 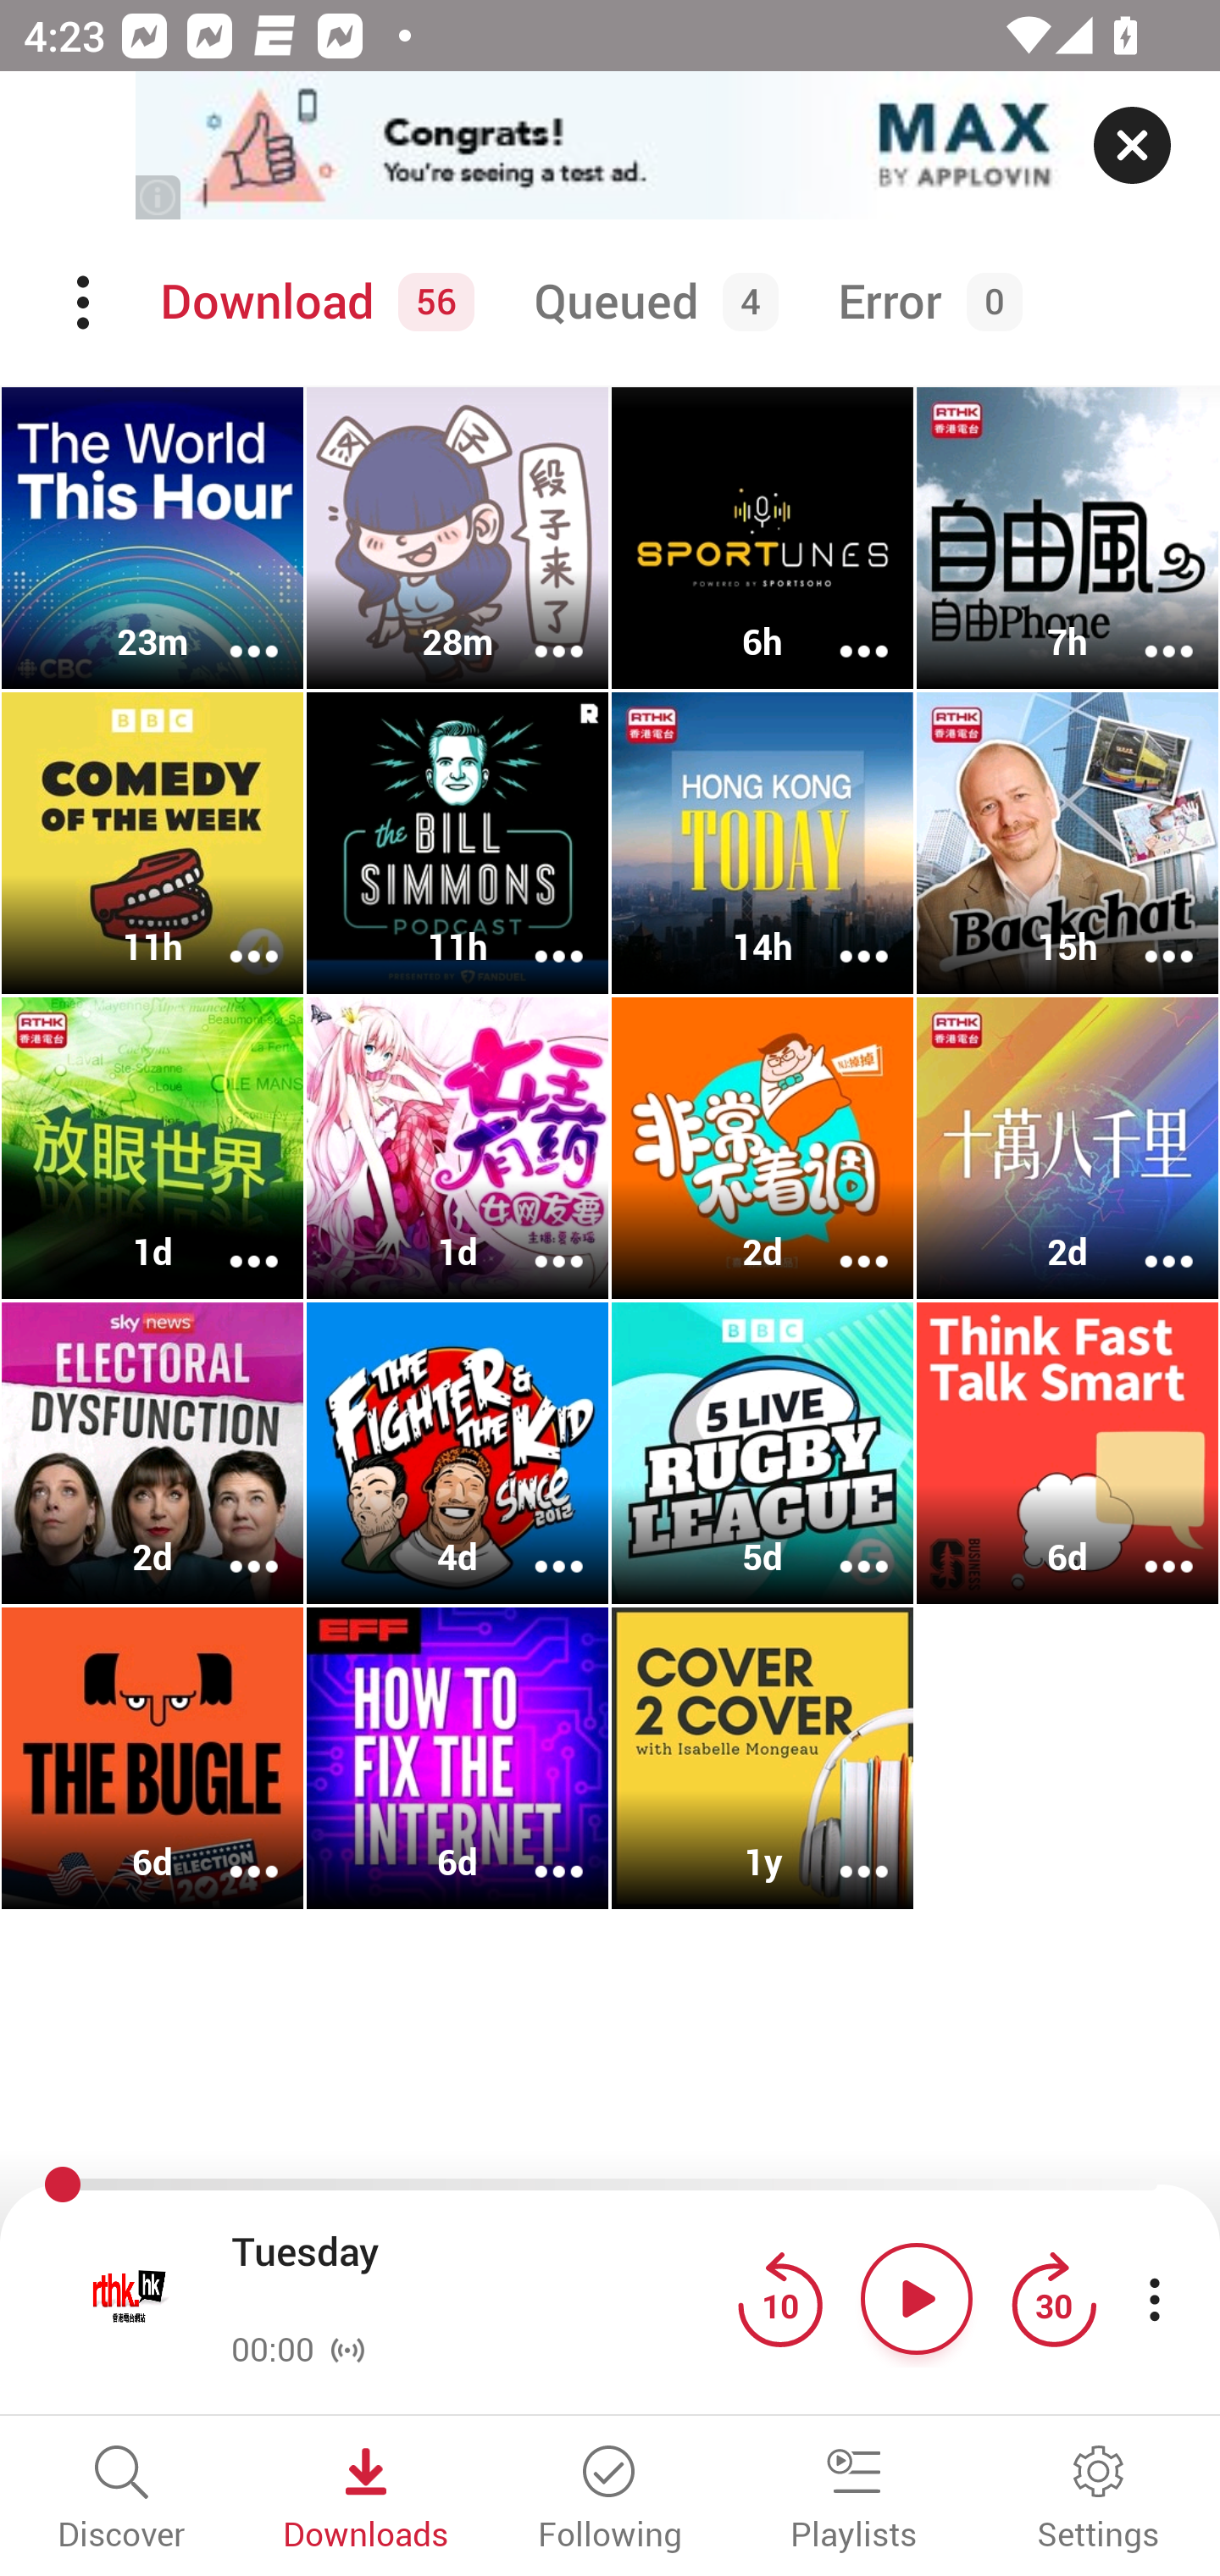 What do you see at coordinates (762, 538) in the screenshot?
I see `Sportunes HK 6h More options More options` at bounding box center [762, 538].